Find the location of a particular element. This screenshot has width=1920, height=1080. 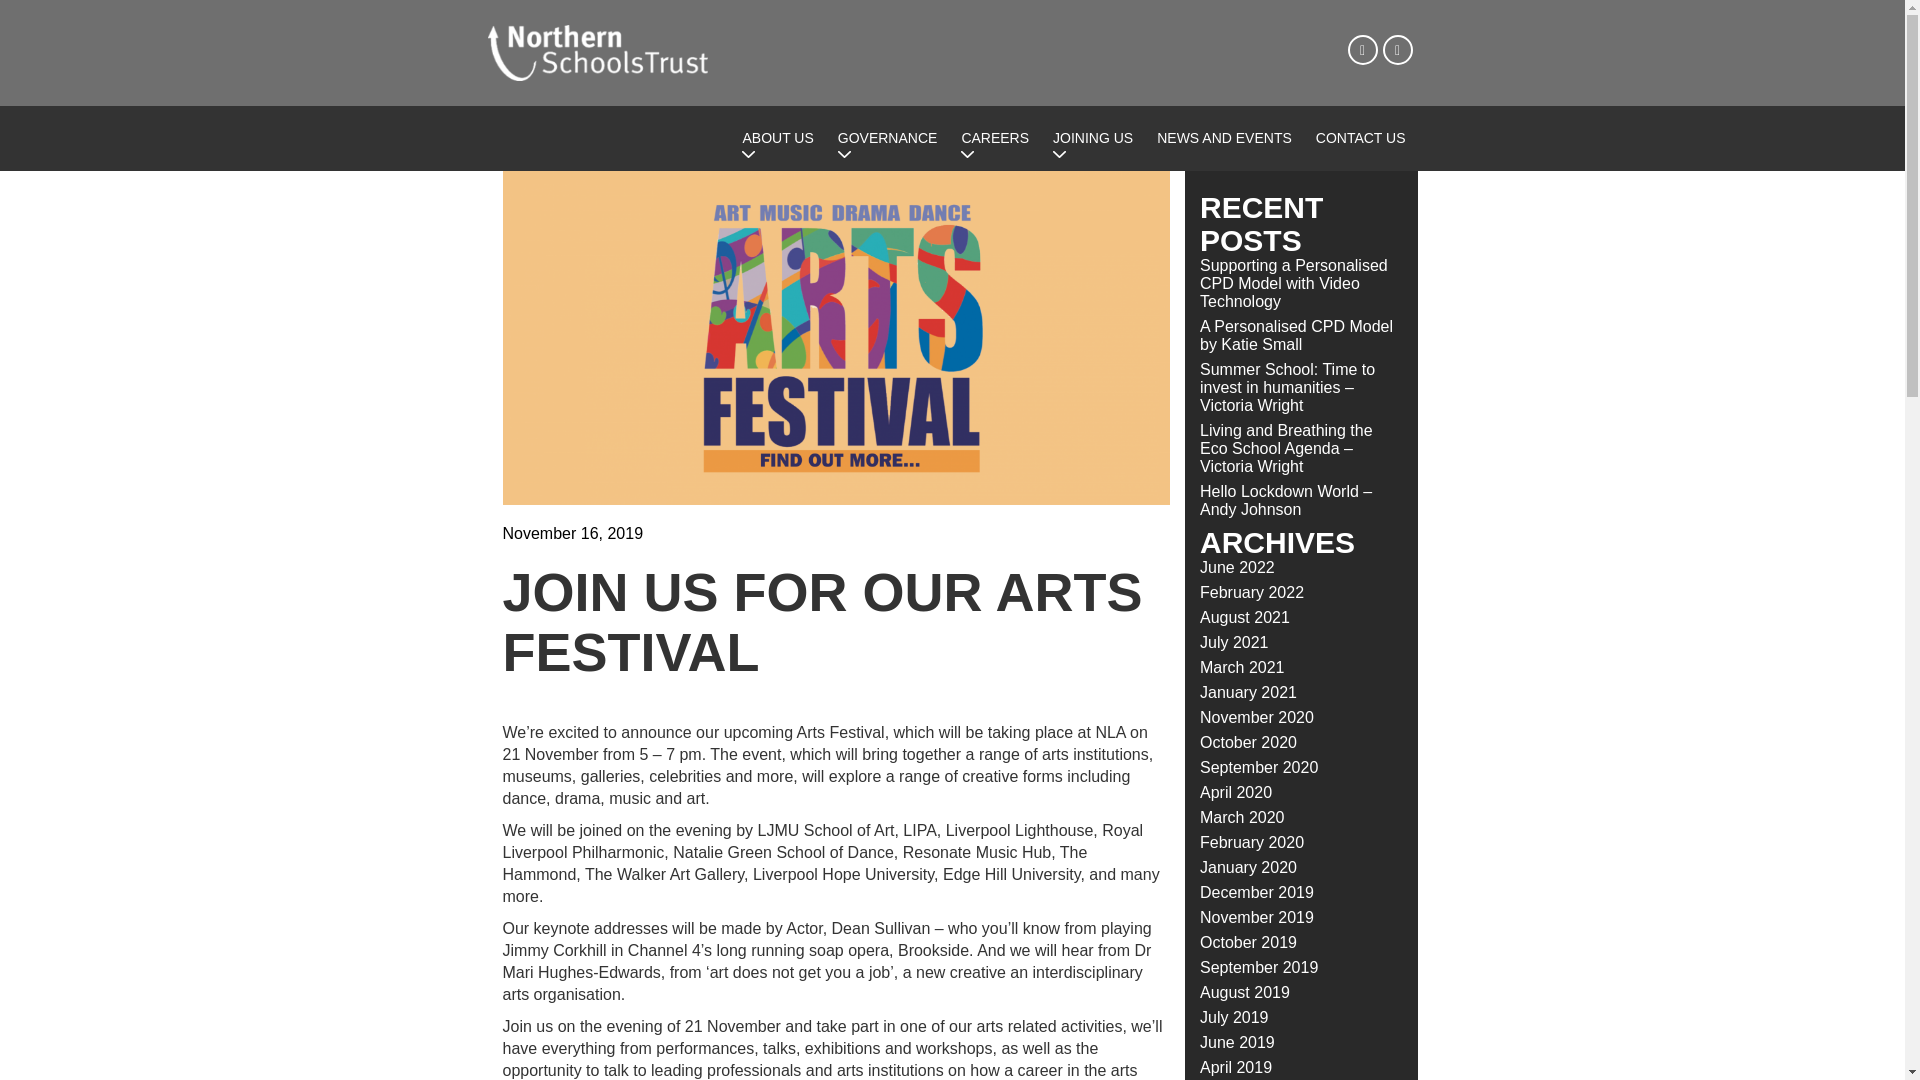

ABOUT US is located at coordinates (777, 138).